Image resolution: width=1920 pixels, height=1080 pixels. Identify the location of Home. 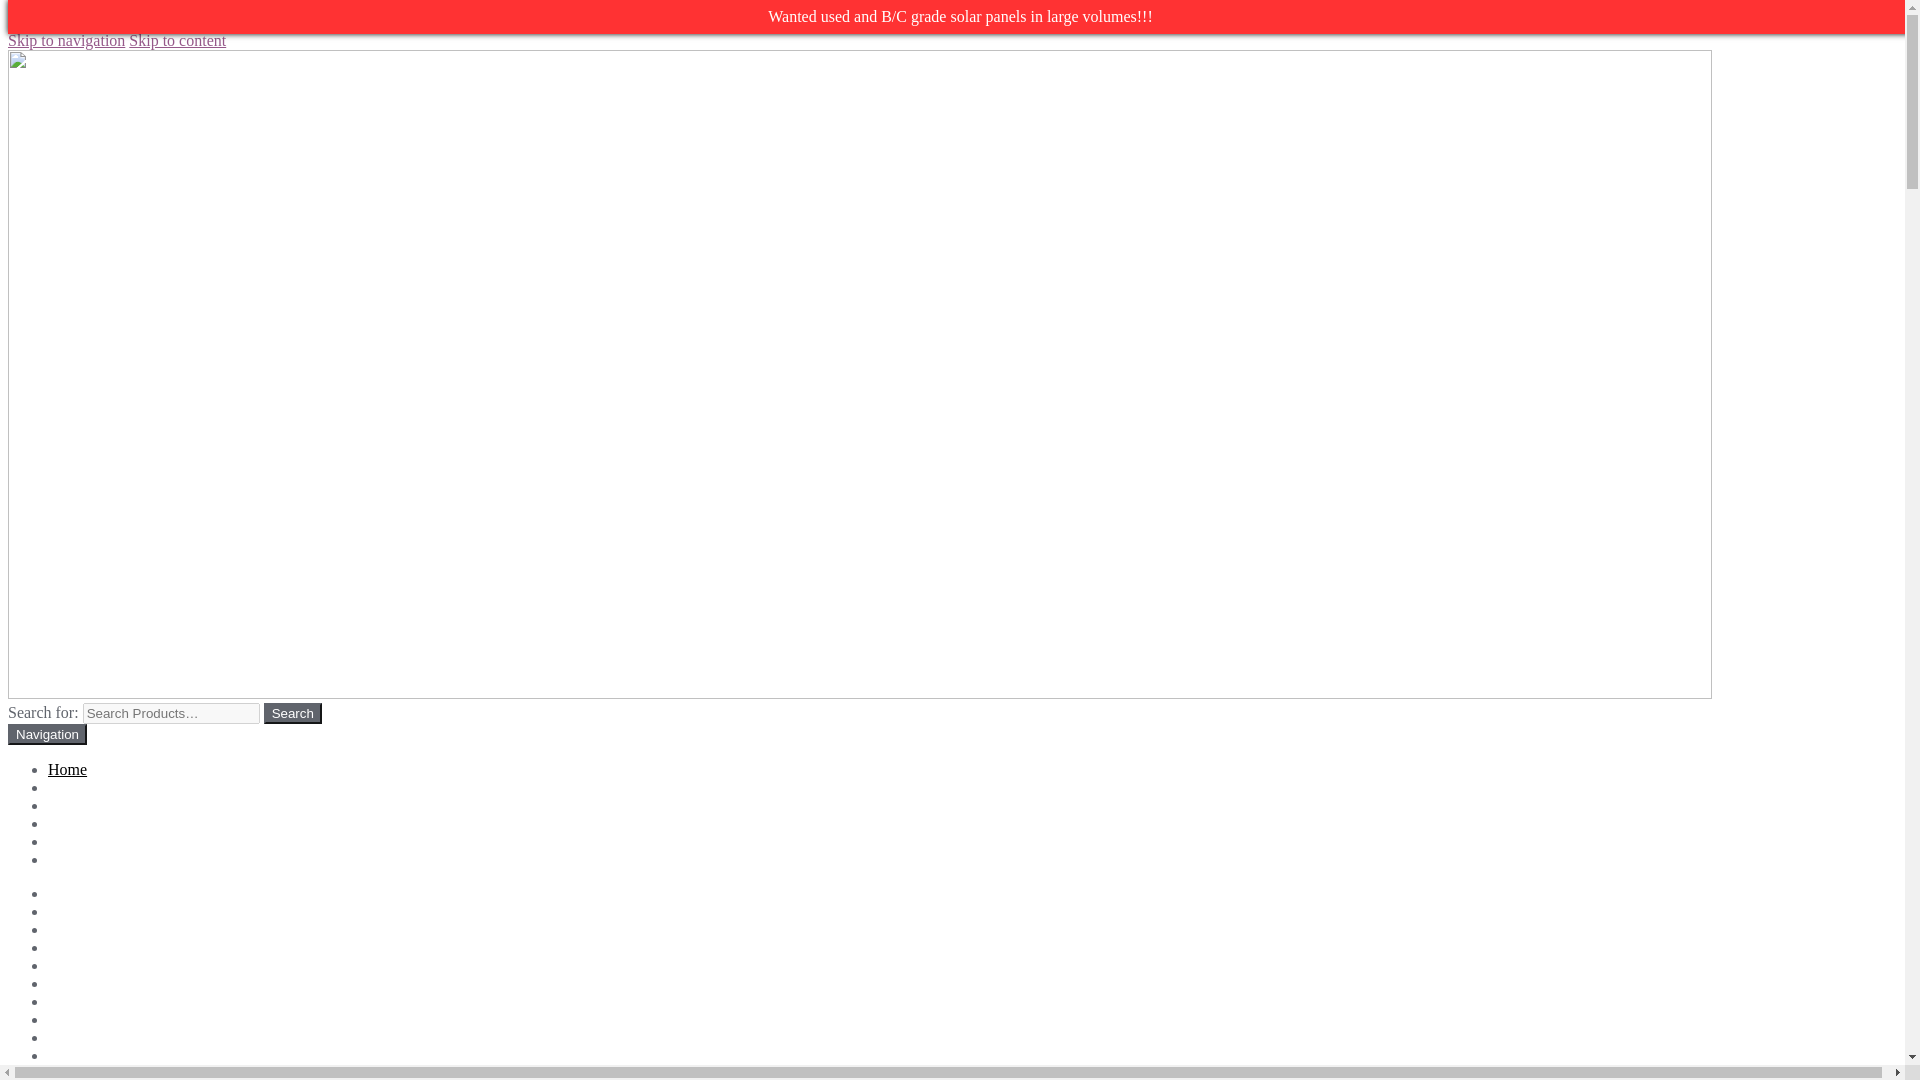
(67, 769).